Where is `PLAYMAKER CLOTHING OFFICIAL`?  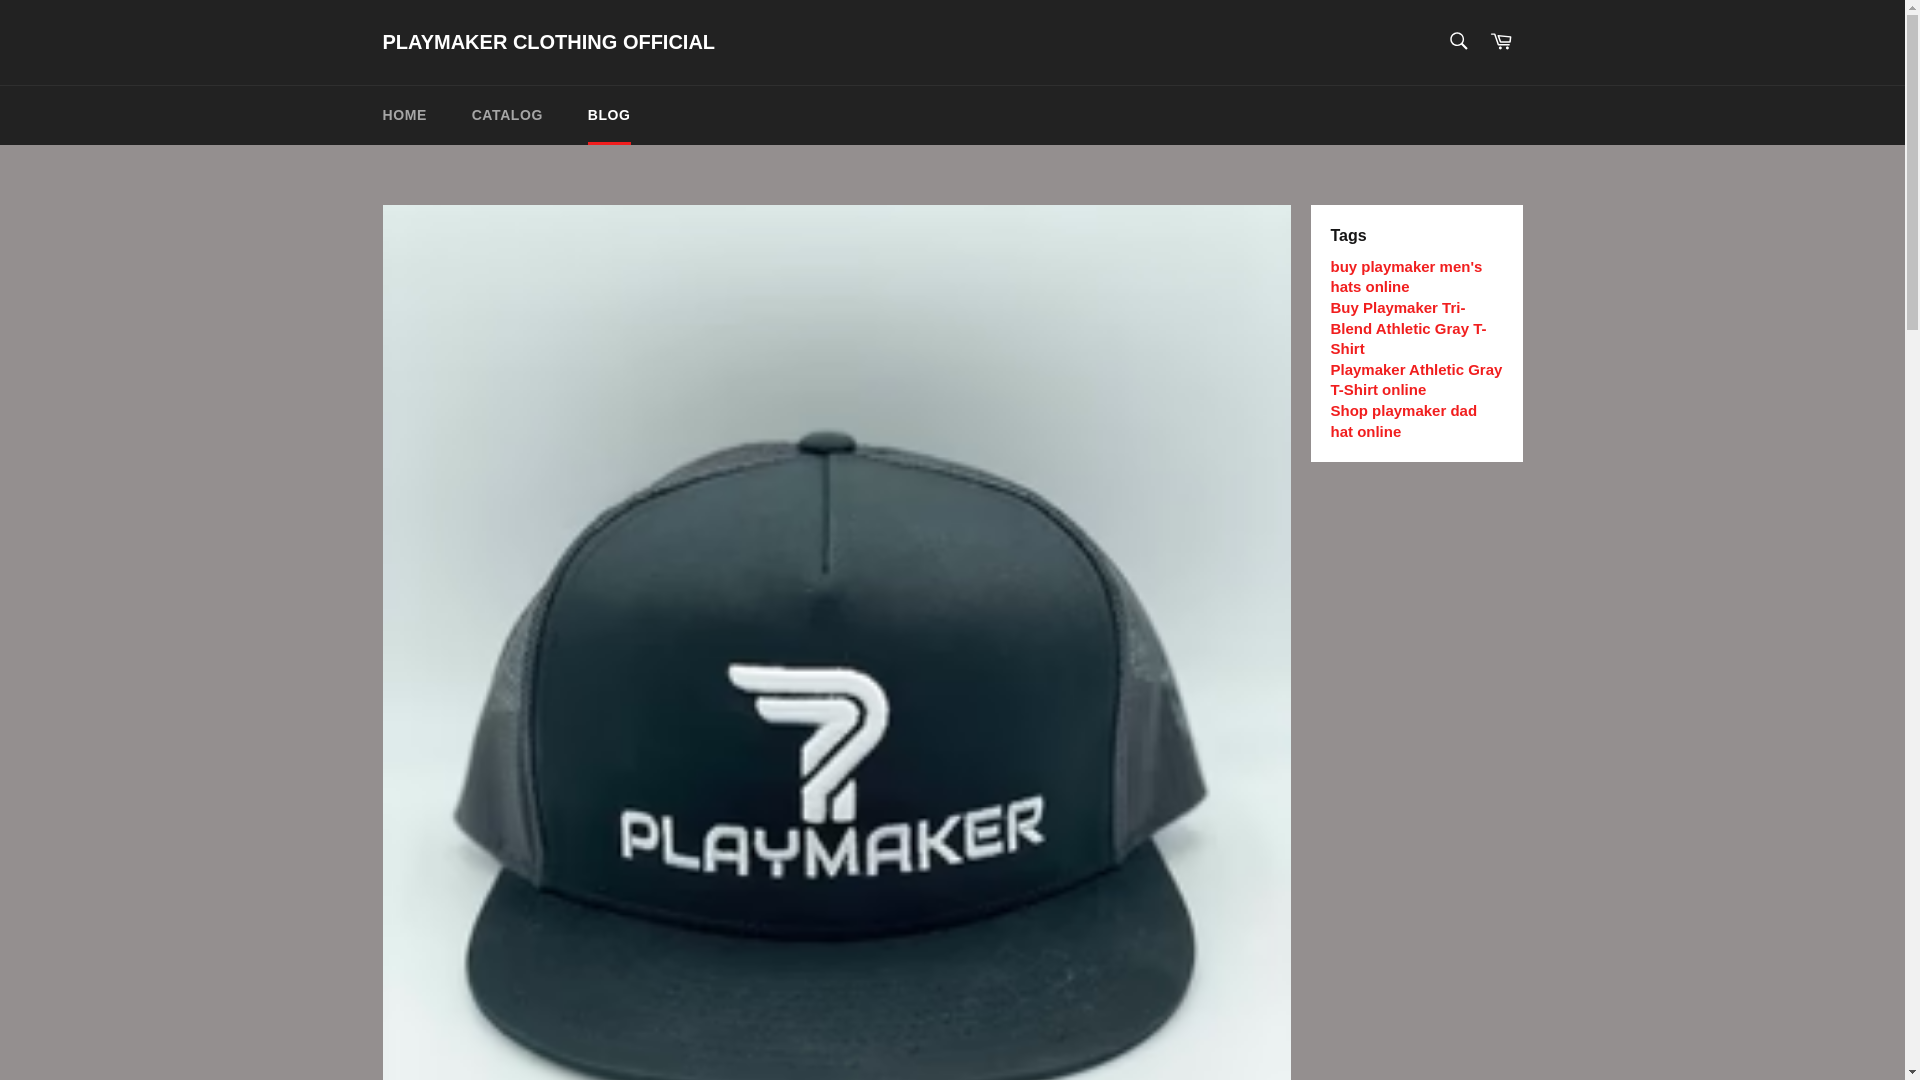 PLAYMAKER CLOTHING OFFICIAL is located at coordinates (548, 43).